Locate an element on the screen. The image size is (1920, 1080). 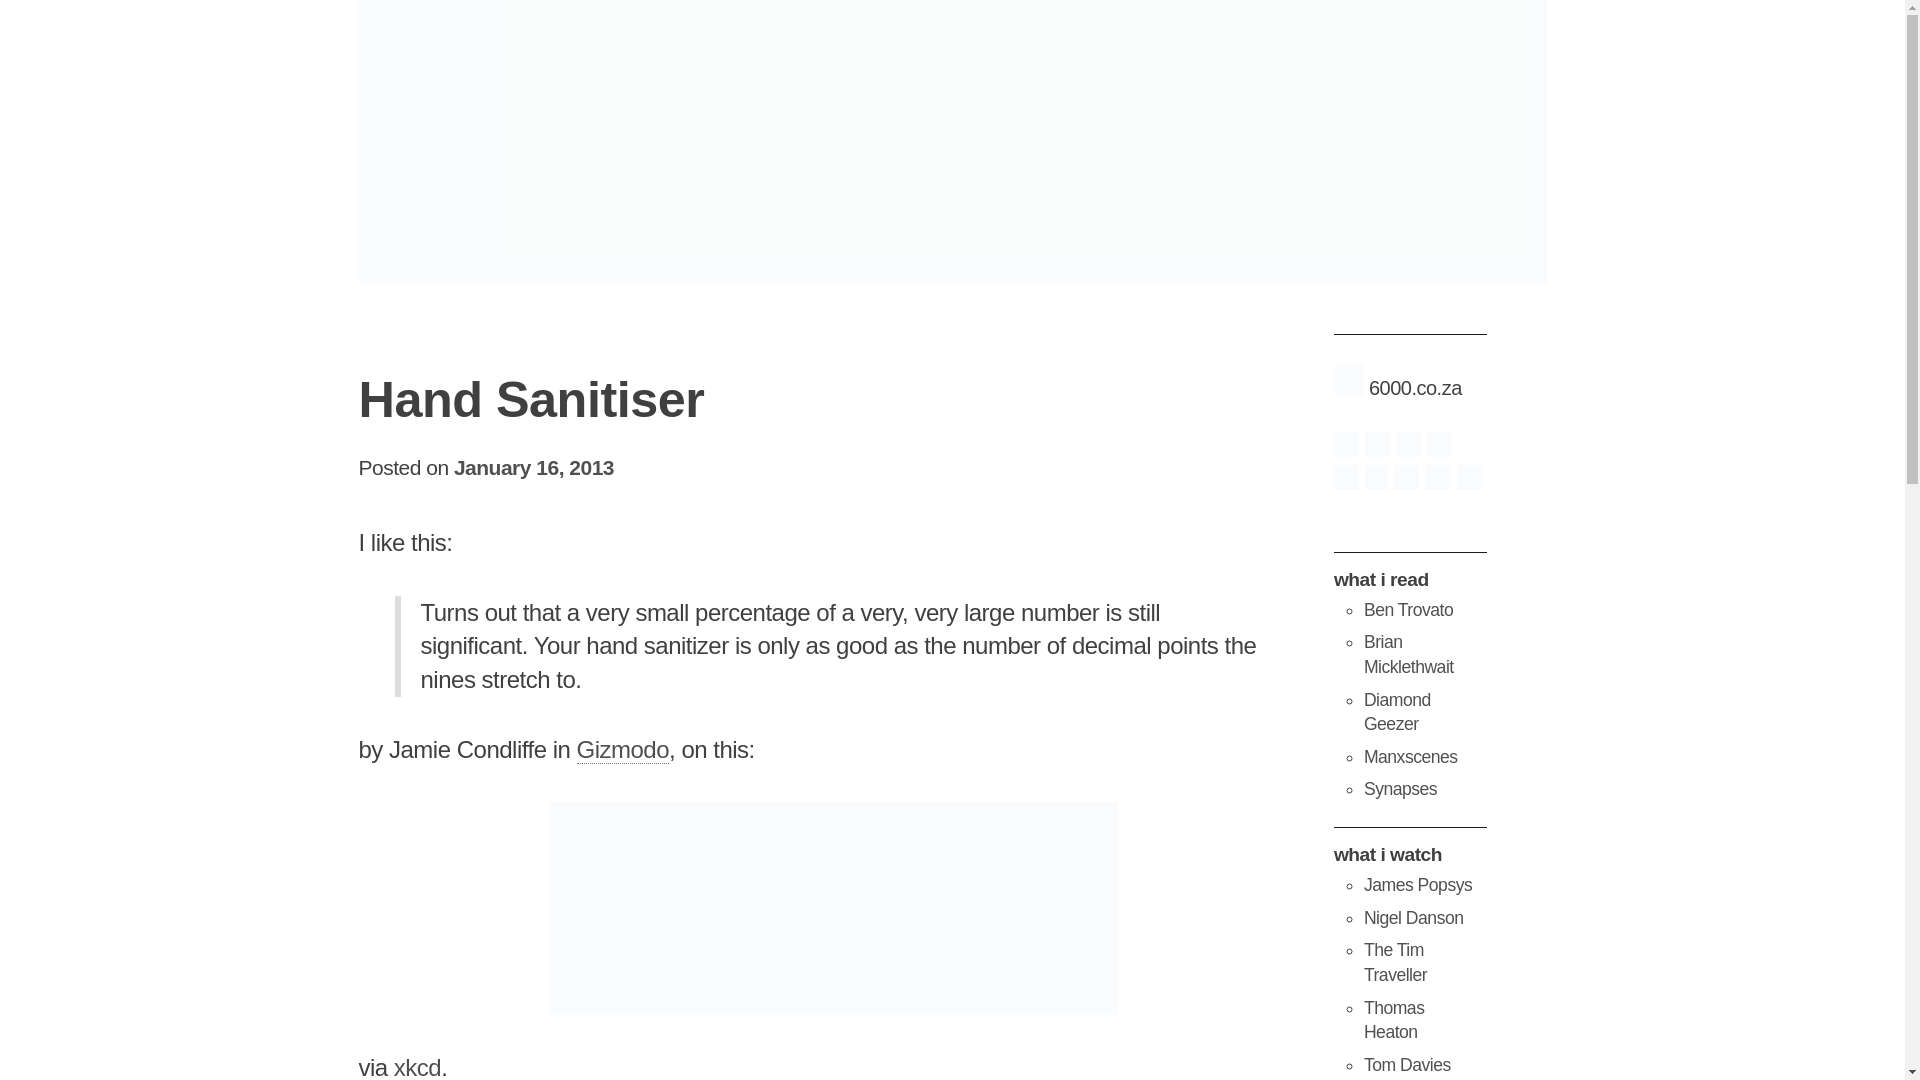
Link is located at coordinates (624, 749).